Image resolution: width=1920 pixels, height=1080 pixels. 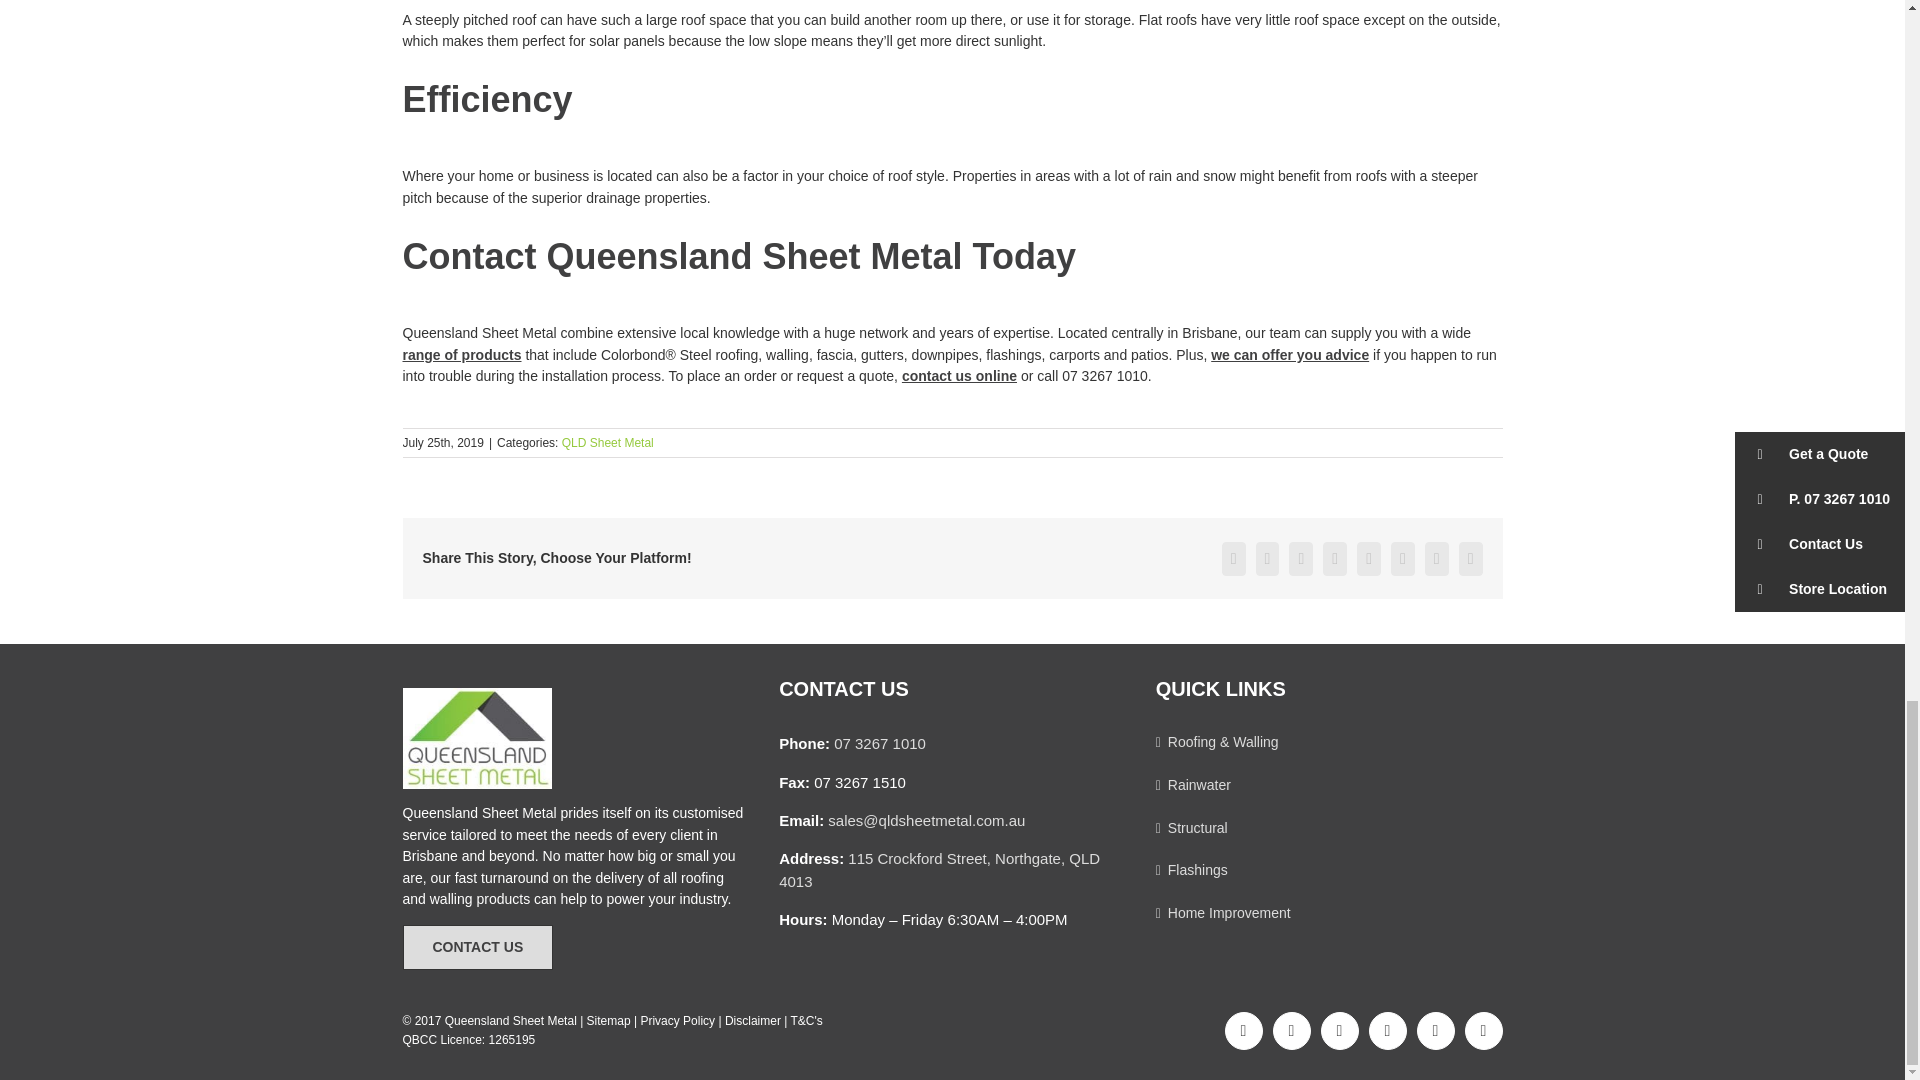 I want to click on LinkedIn, so click(x=1434, y=1030).